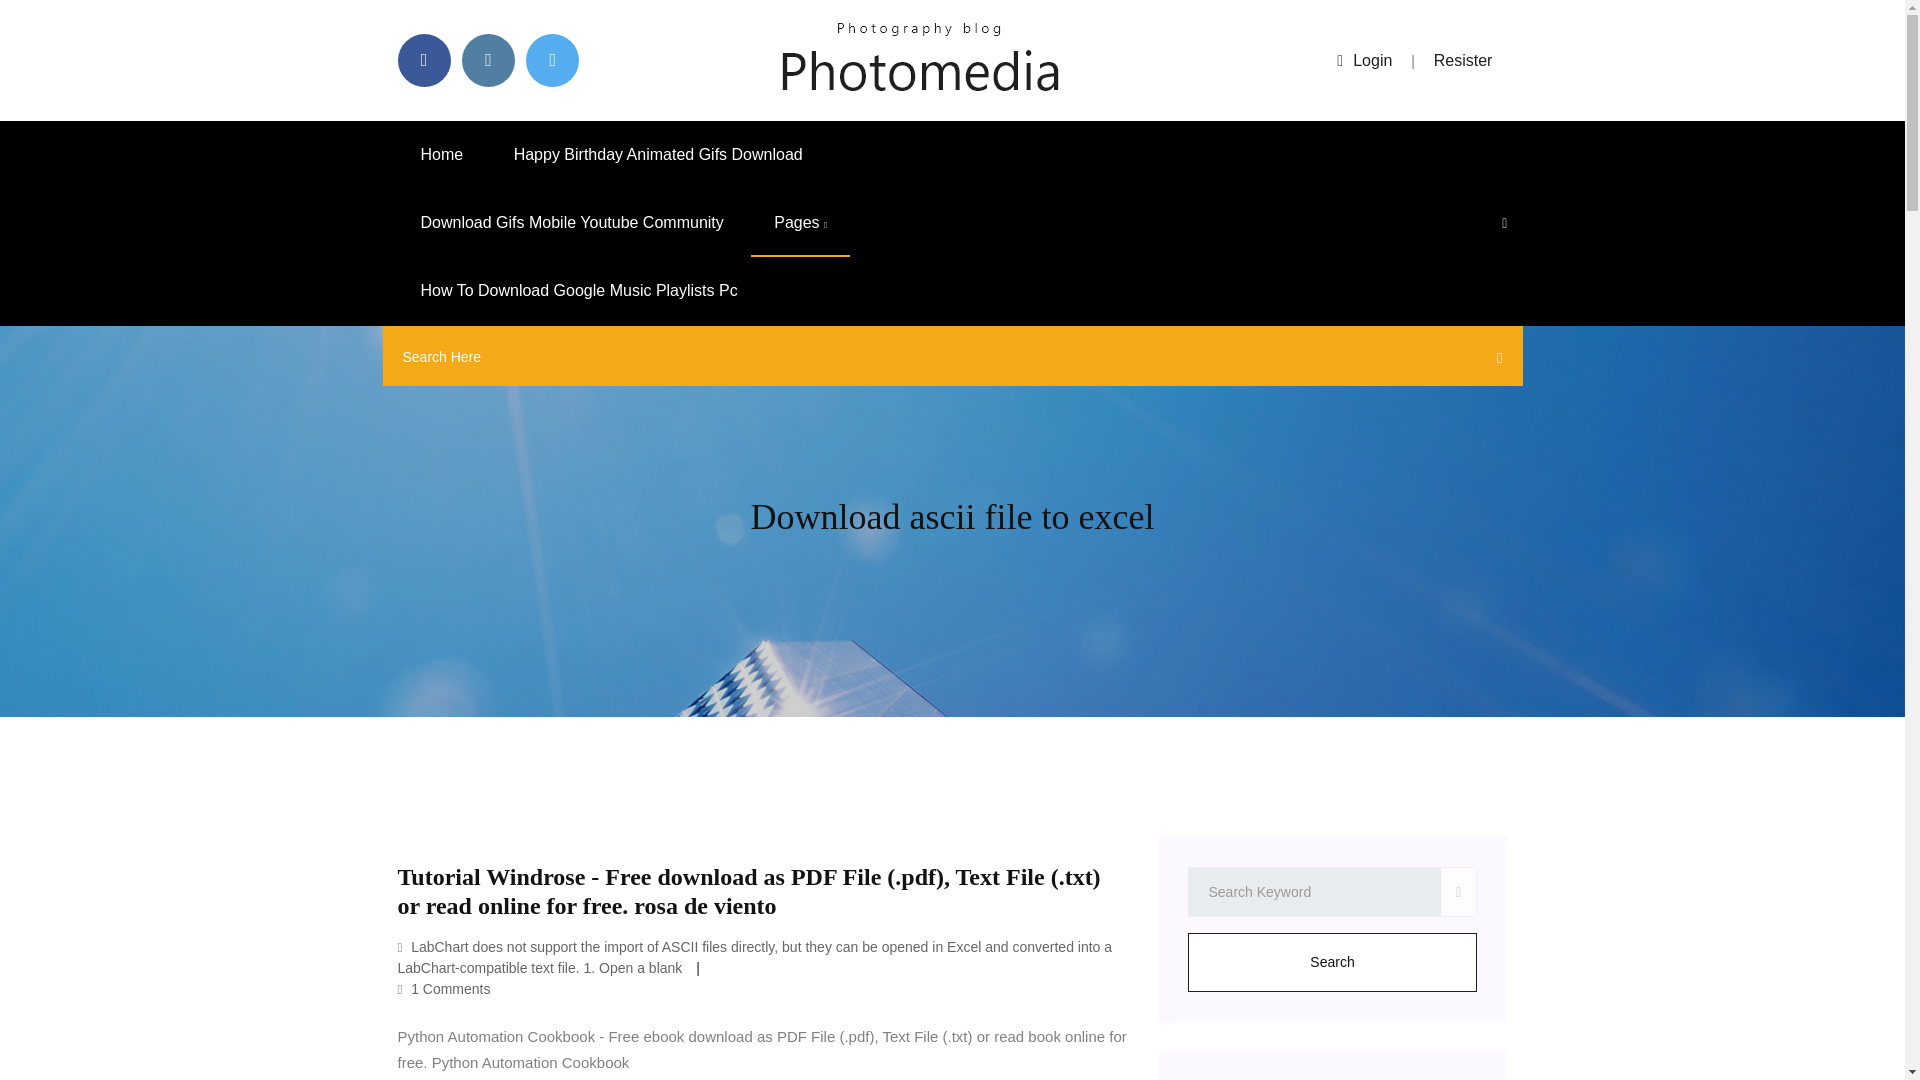  Describe the element at coordinates (658, 154) in the screenshot. I see `Happy Birthday Animated Gifs Download` at that location.